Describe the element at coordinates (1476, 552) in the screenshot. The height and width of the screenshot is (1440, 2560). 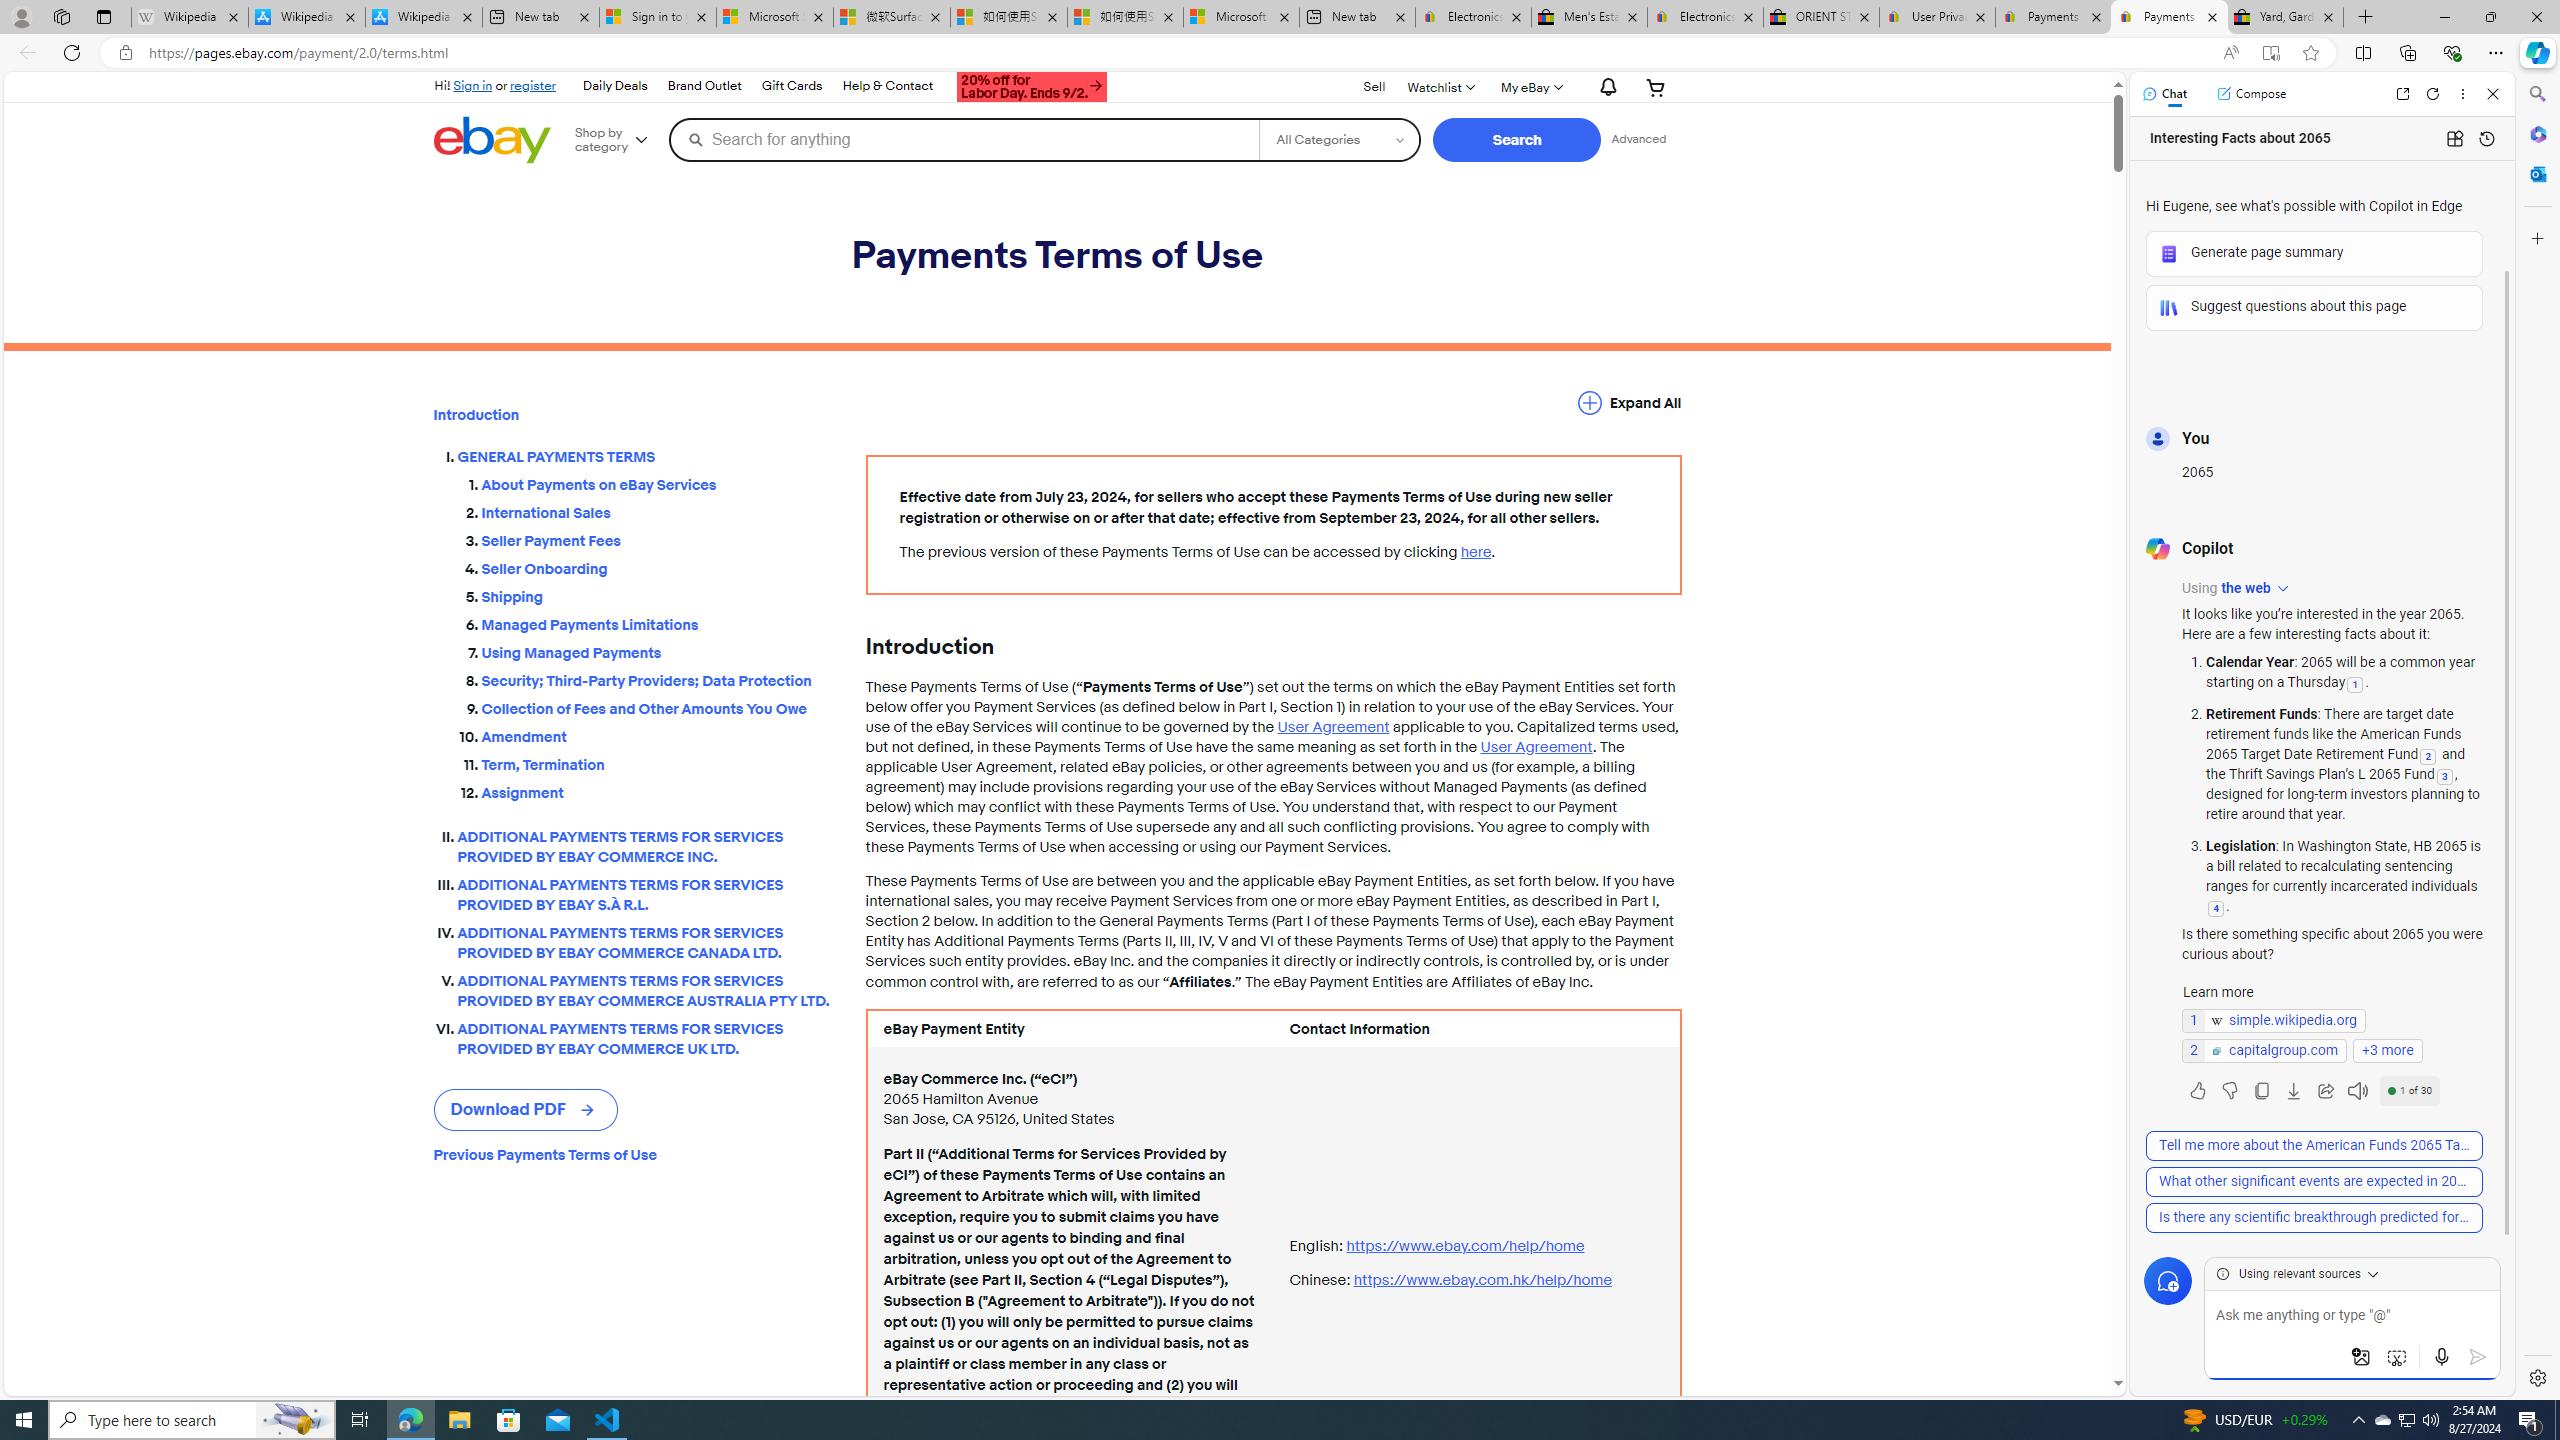
I see `here` at that location.